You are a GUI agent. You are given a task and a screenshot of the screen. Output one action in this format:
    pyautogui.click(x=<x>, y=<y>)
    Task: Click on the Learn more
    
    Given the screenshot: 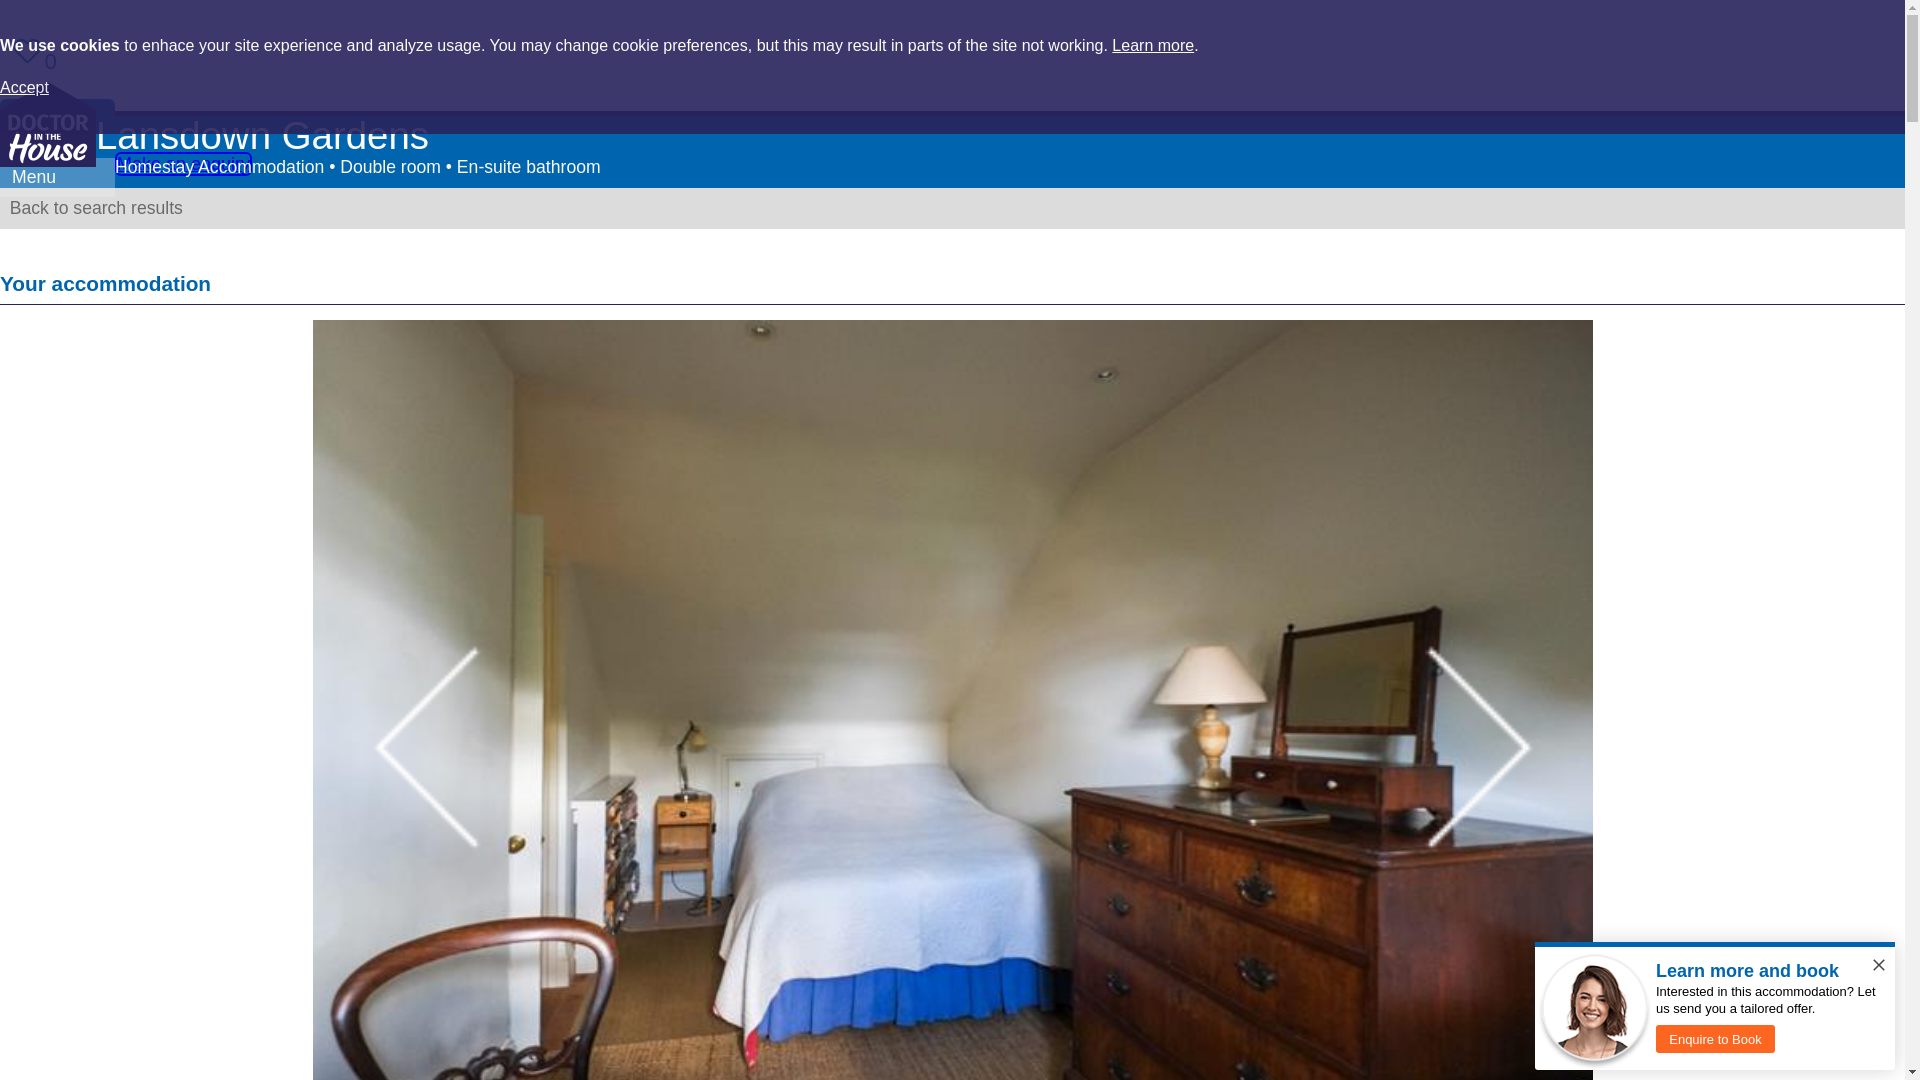 What is the action you would take?
    pyautogui.click(x=1152, y=45)
    